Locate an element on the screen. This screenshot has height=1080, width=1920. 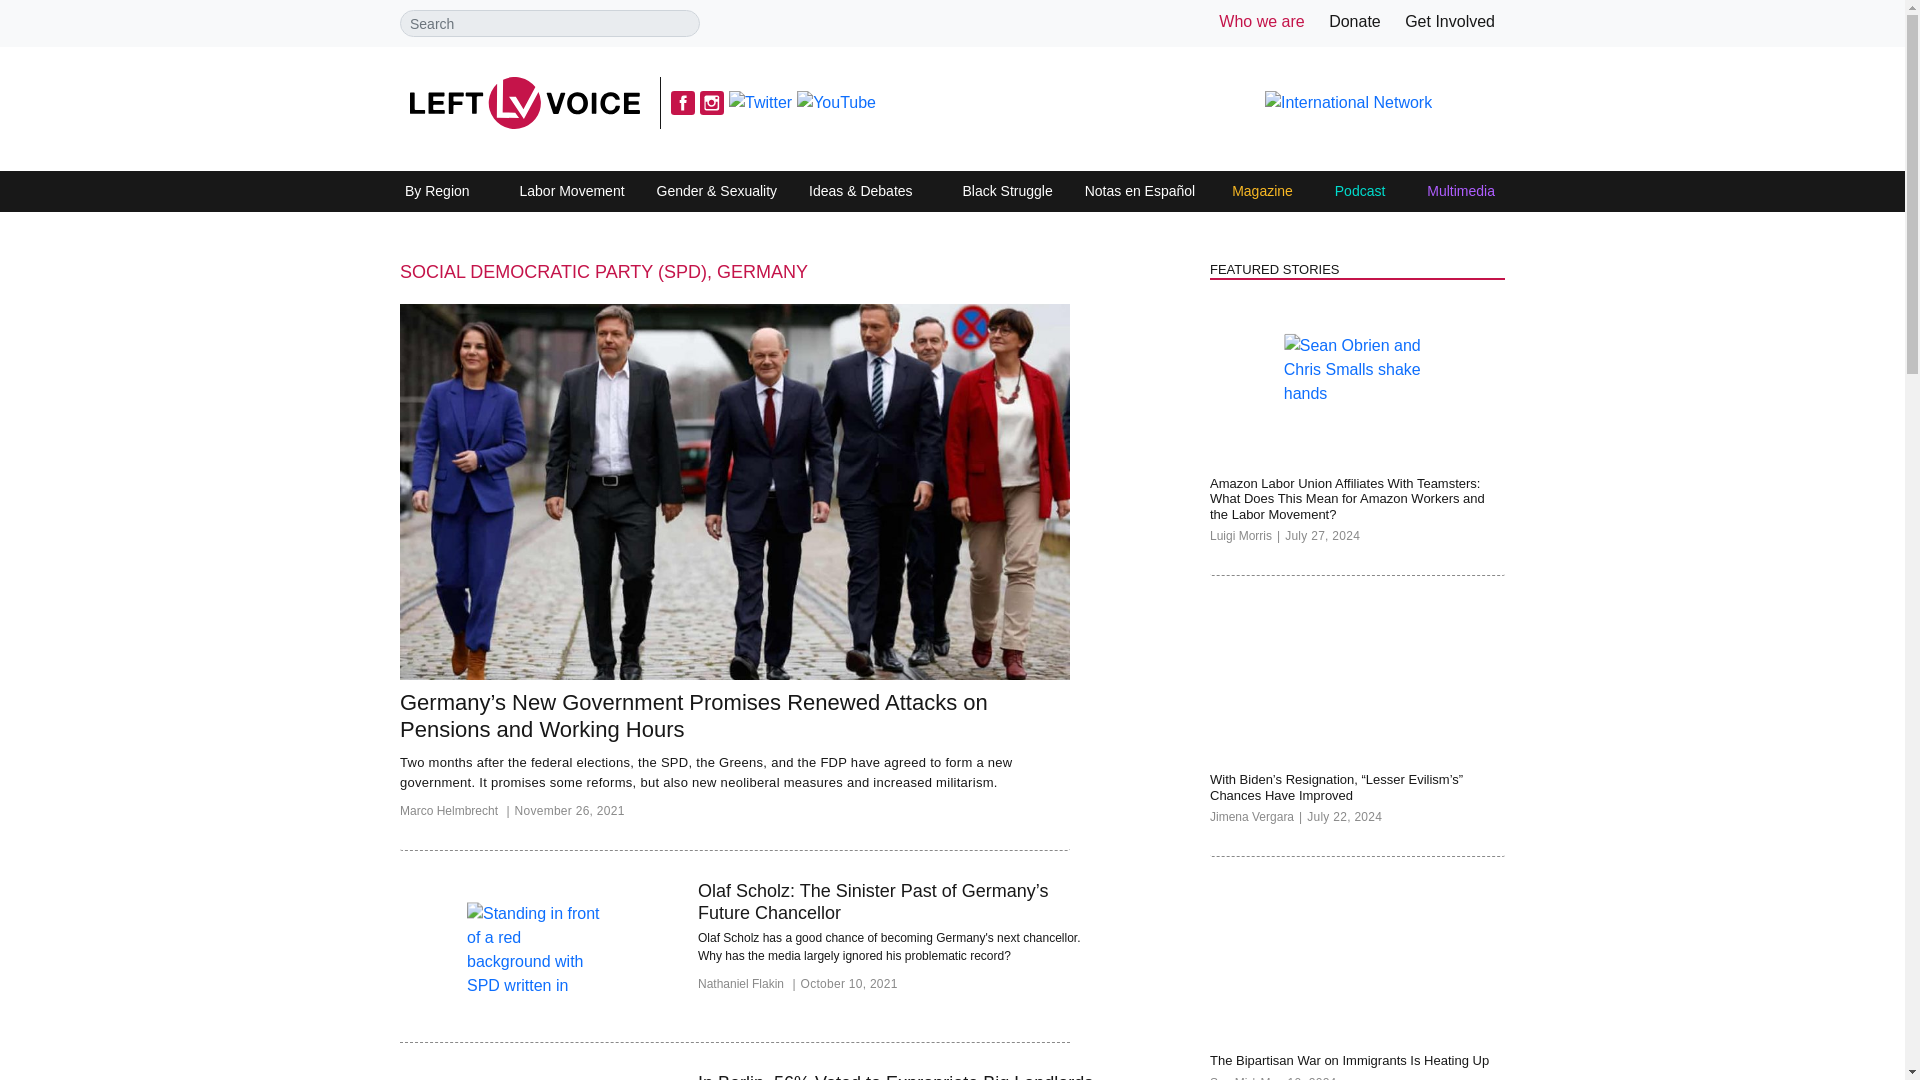
Nathaniel Flakin is located at coordinates (749, 989).